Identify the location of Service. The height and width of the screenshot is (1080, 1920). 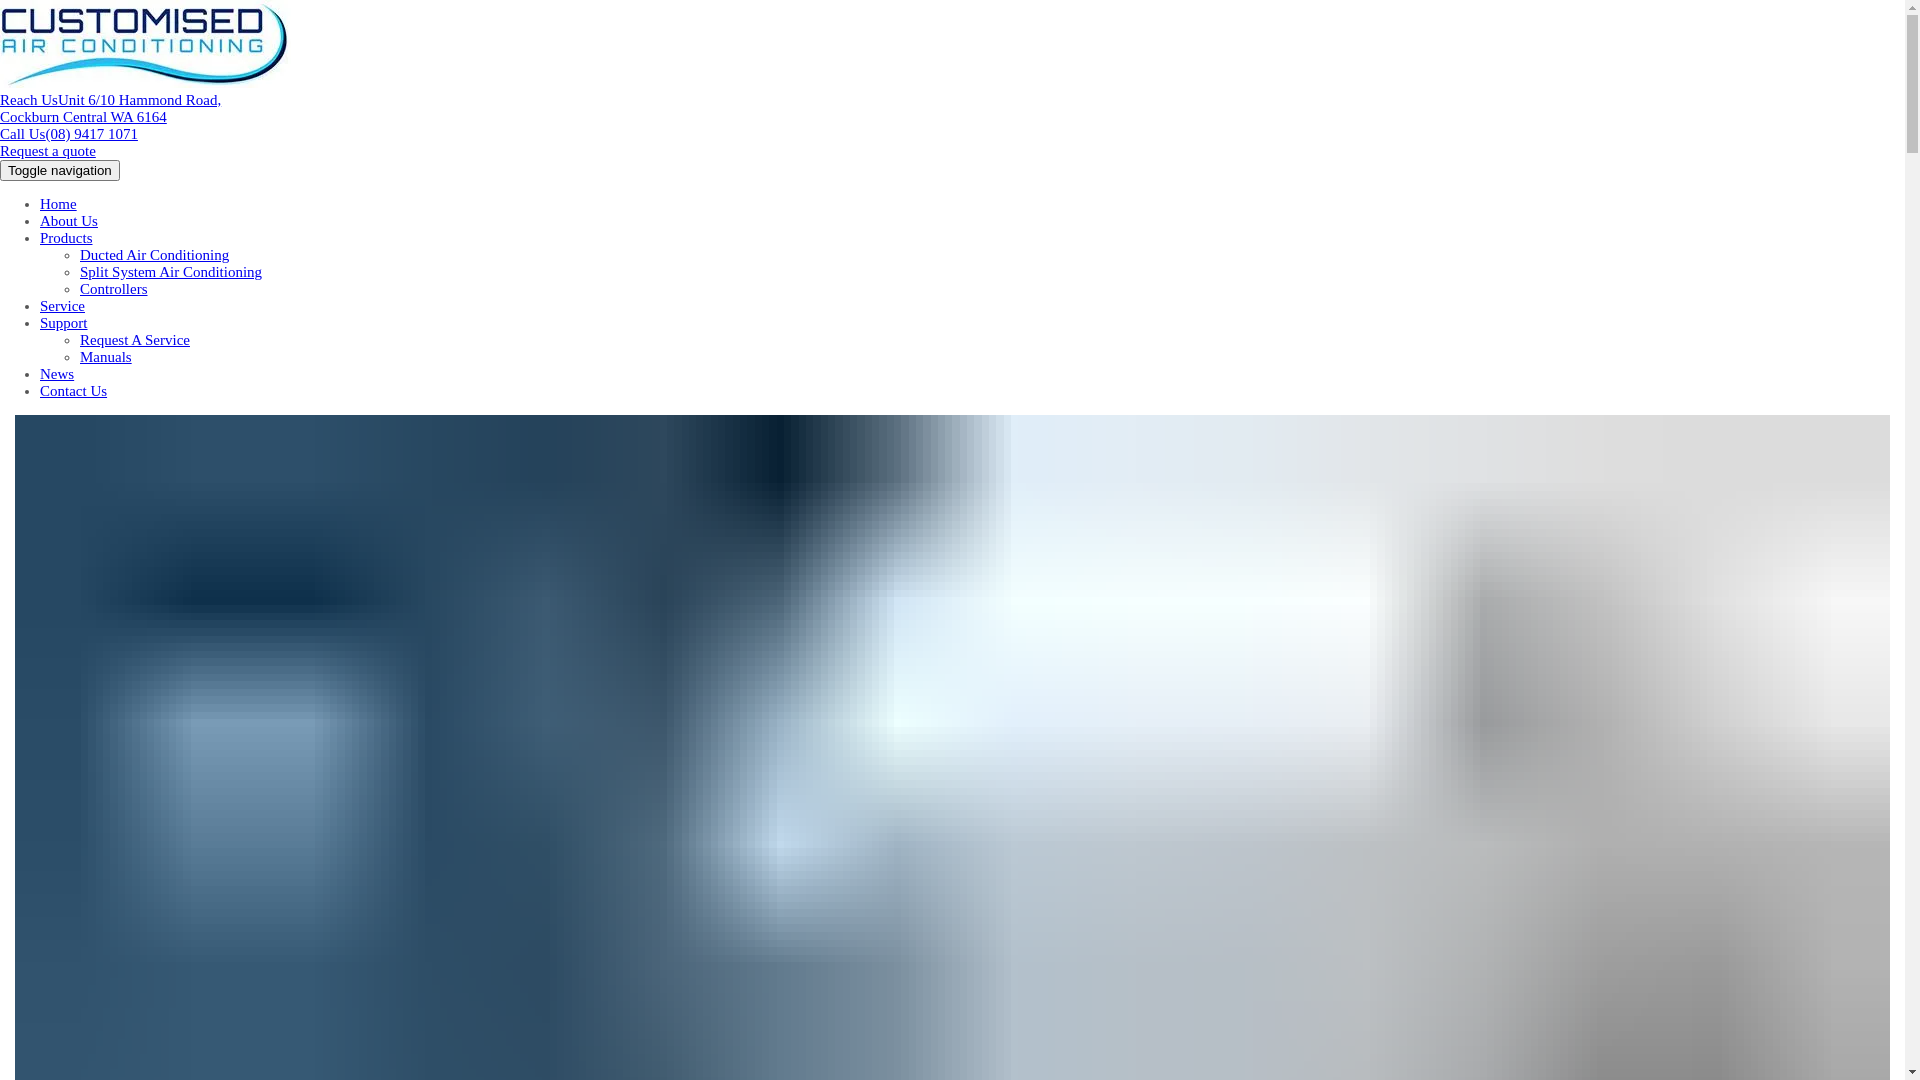
(62, 306).